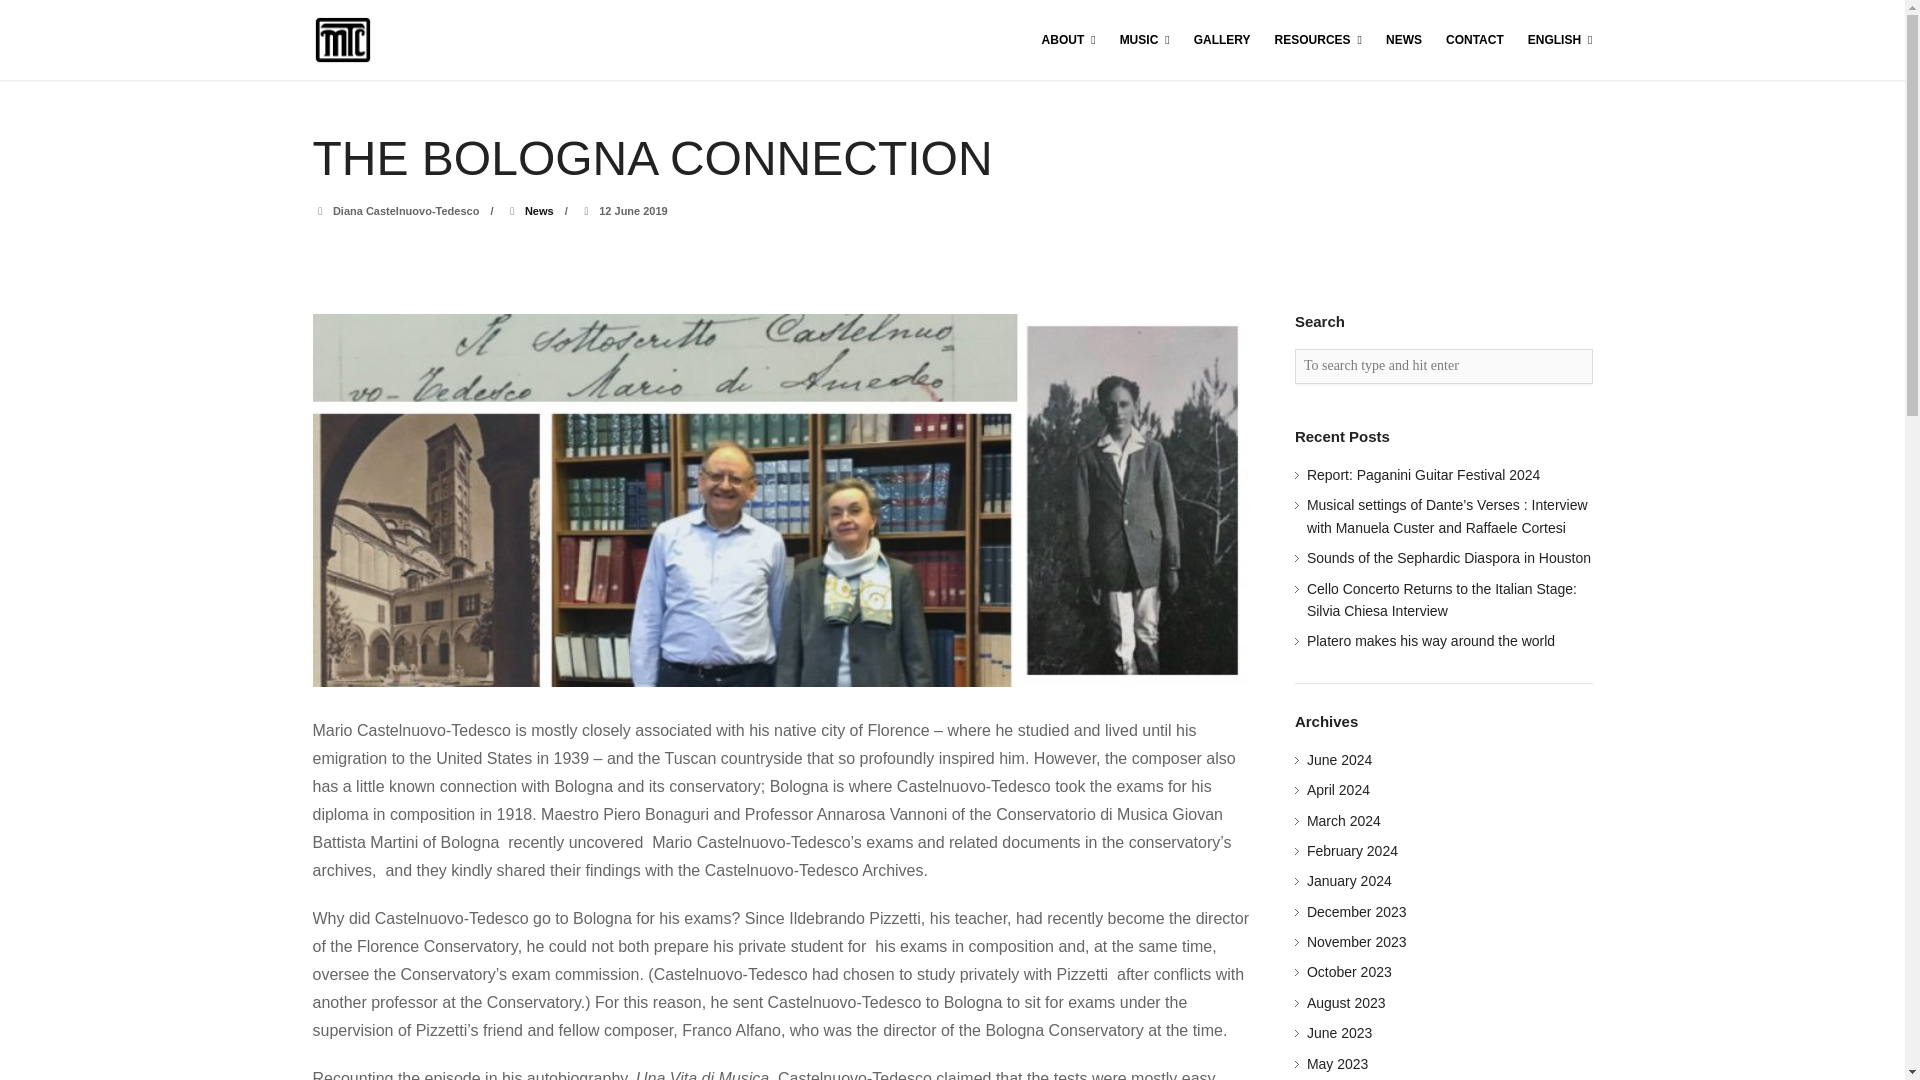 The image size is (1920, 1080). What do you see at coordinates (1069, 40) in the screenshot?
I see `ABOUT` at bounding box center [1069, 40].